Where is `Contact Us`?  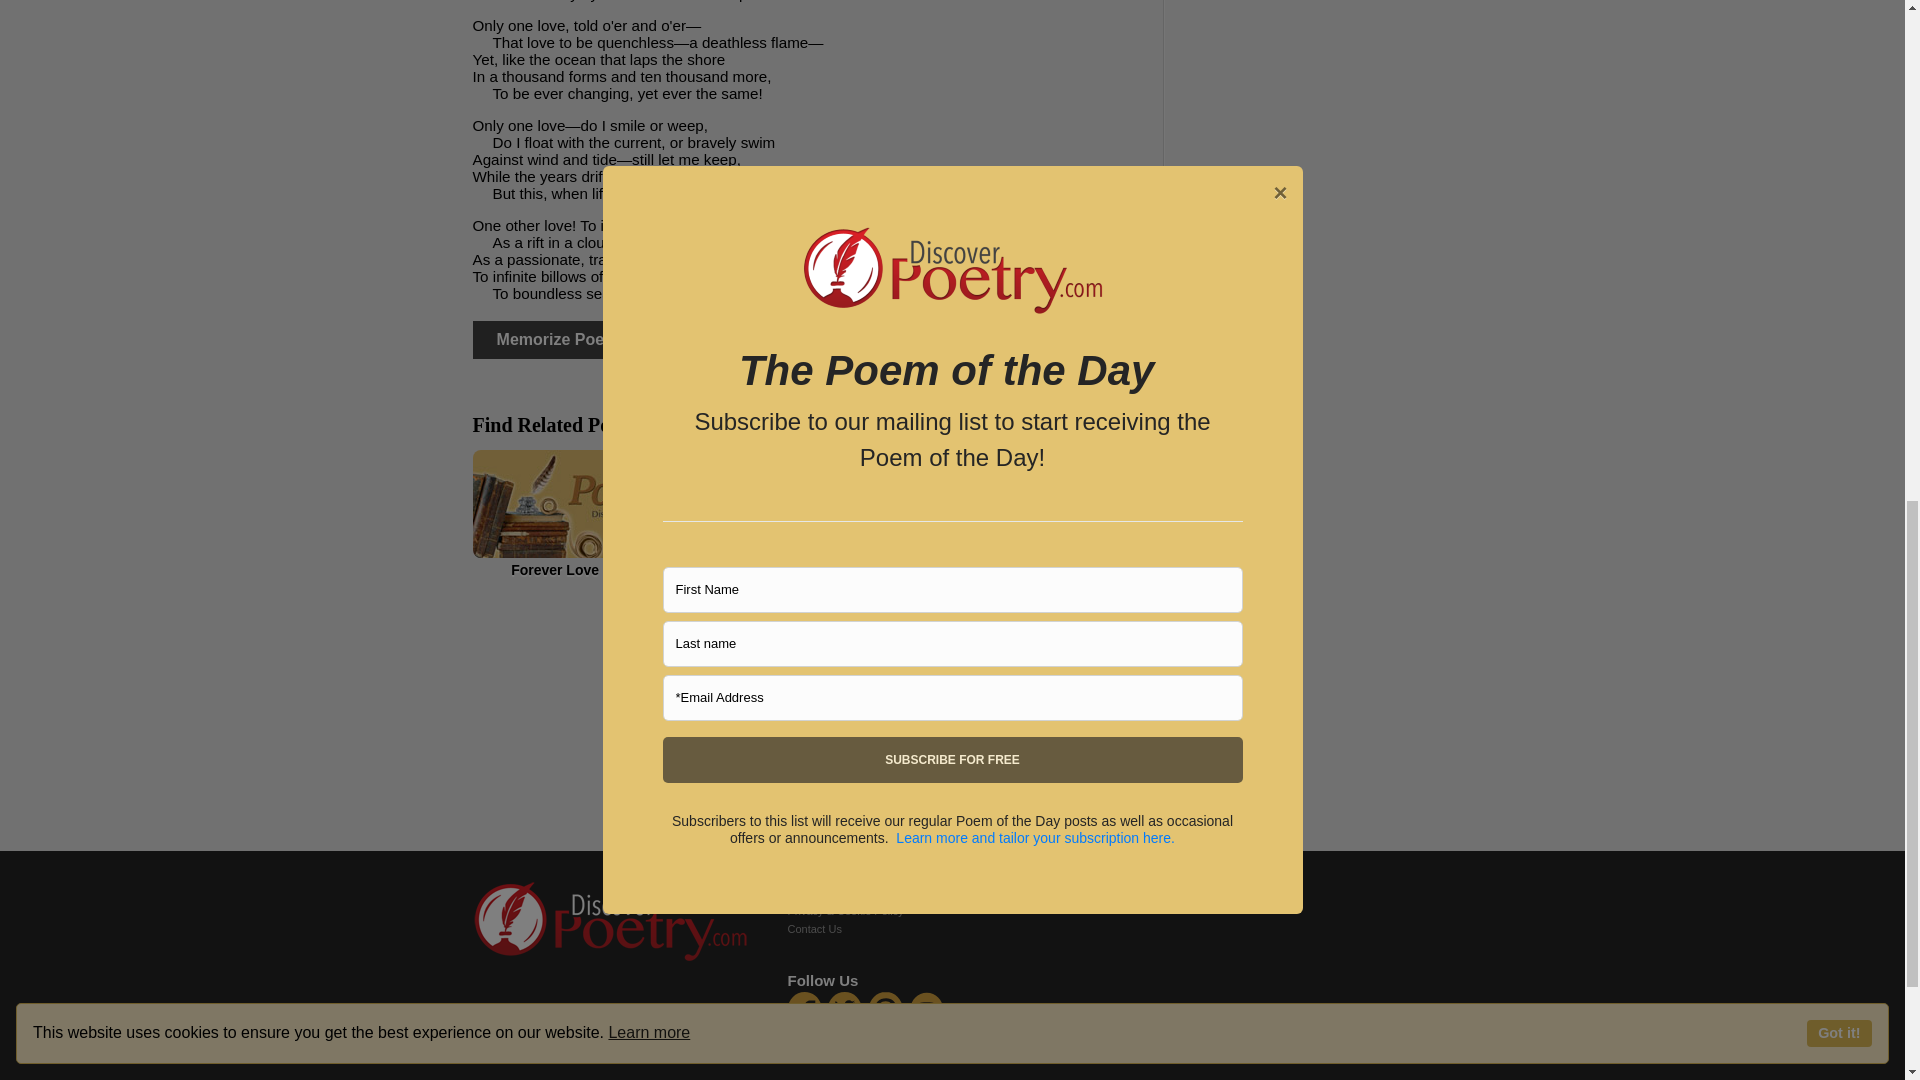 Contact Us is located at coordinates (814, 929).